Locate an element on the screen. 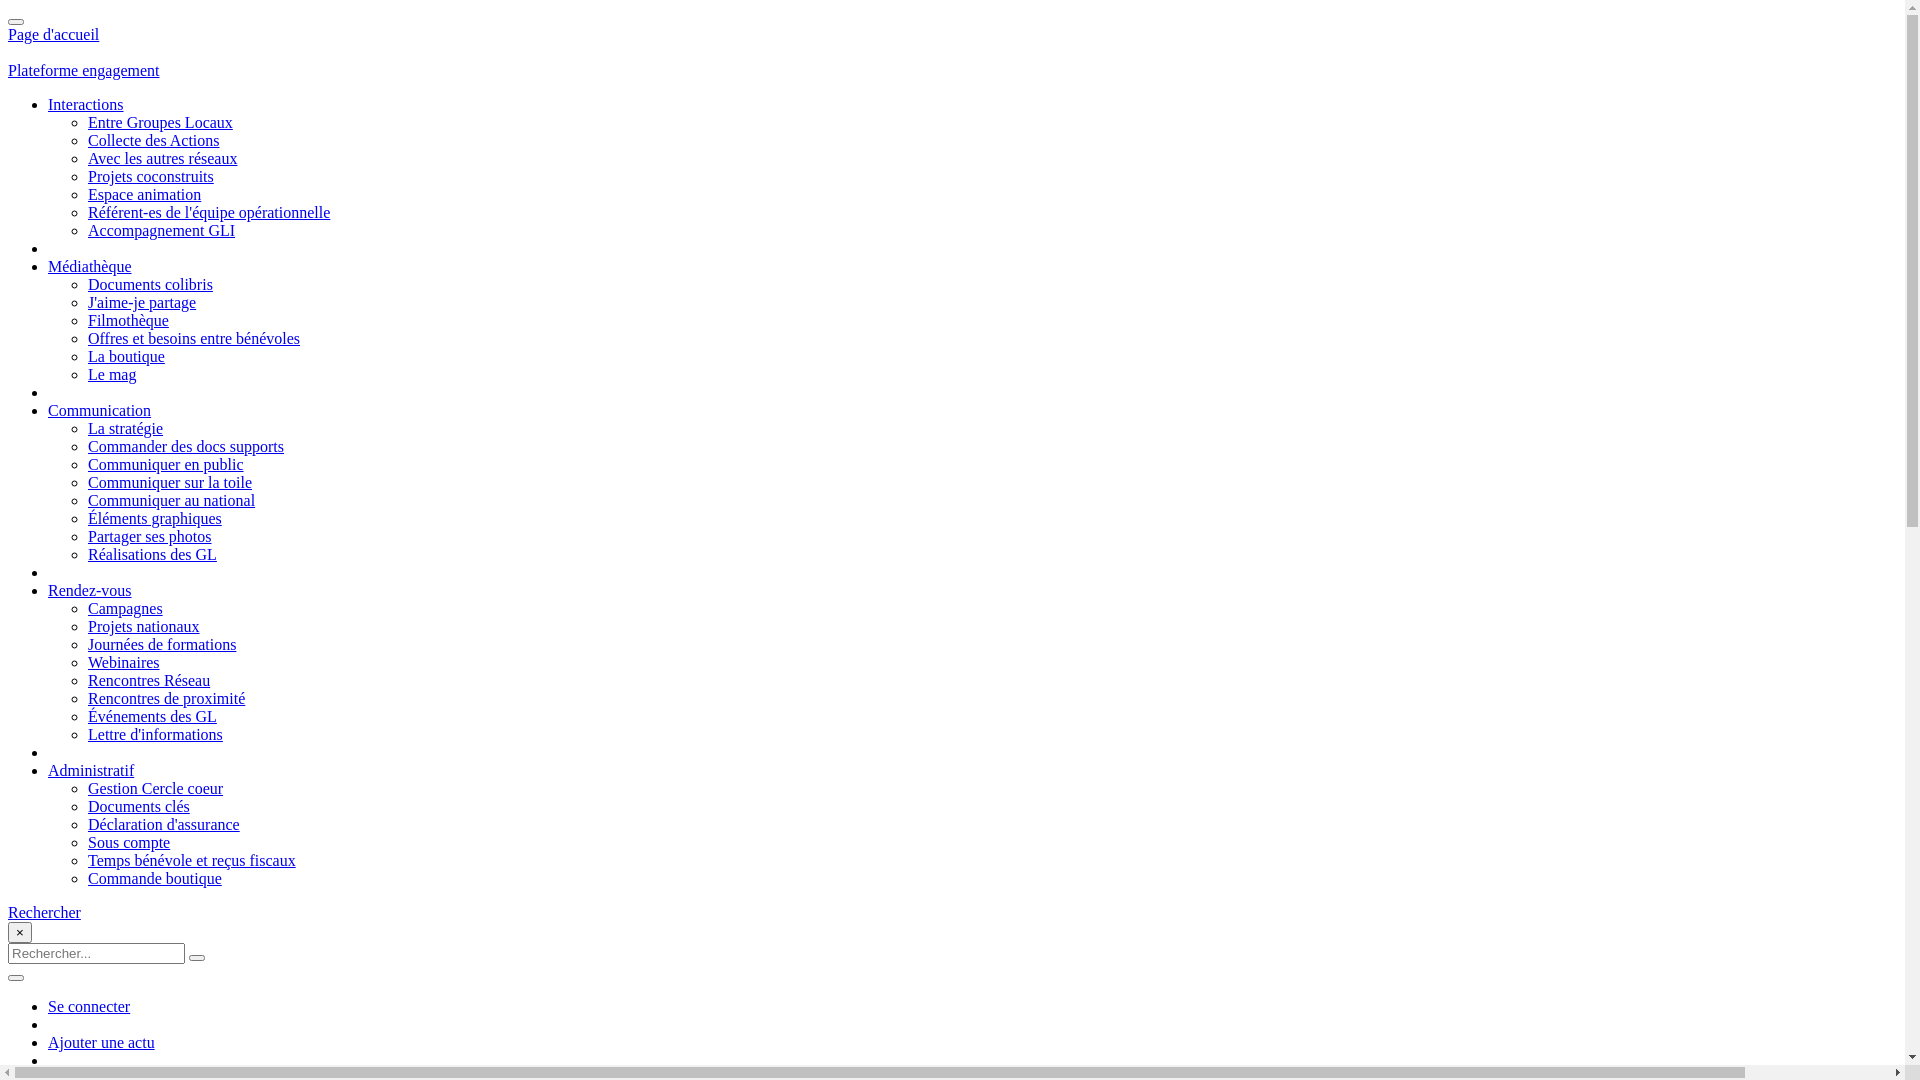 This screenshot has height=1080, width=1920. Se connecter is located at coordinates (89, 1006).